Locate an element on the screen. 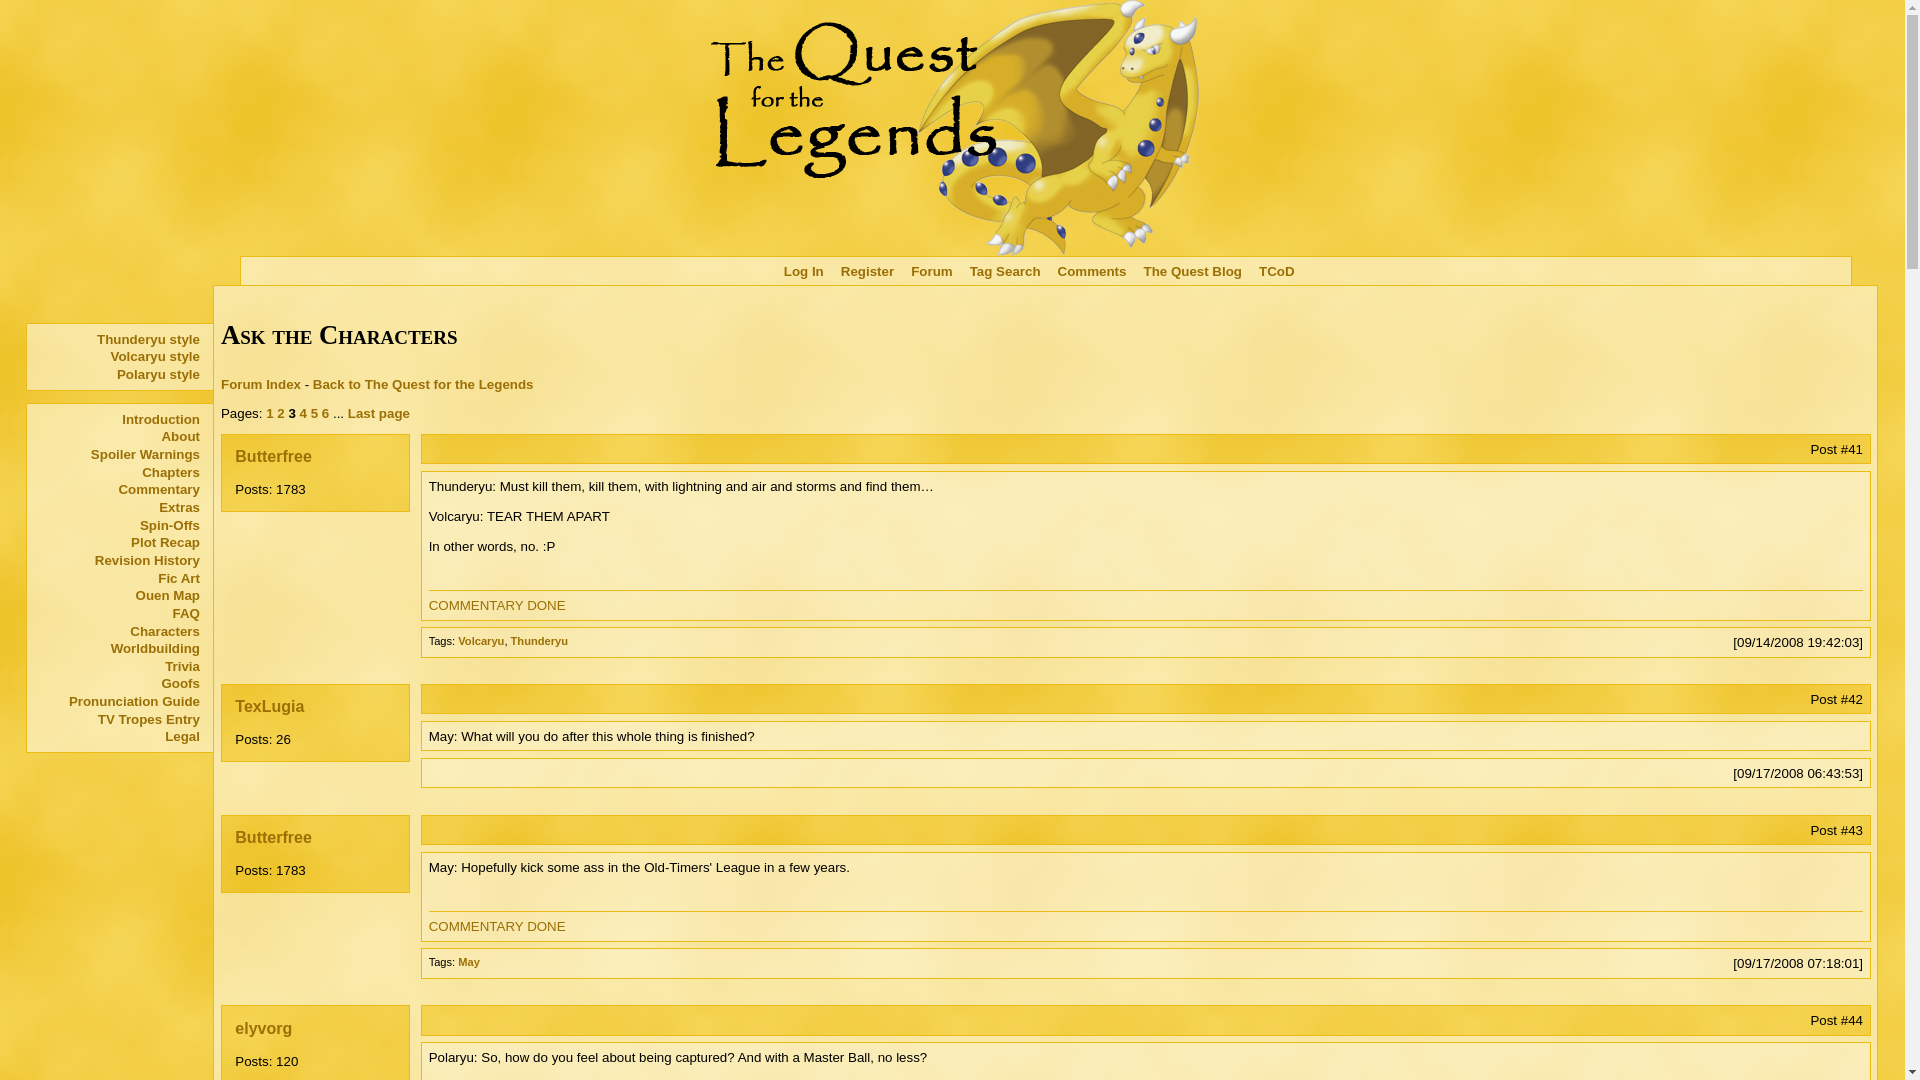 The width and height of the screenshot is (1920, 1080). Back to The Quest for the Legends is located at coordinates (422, 384).